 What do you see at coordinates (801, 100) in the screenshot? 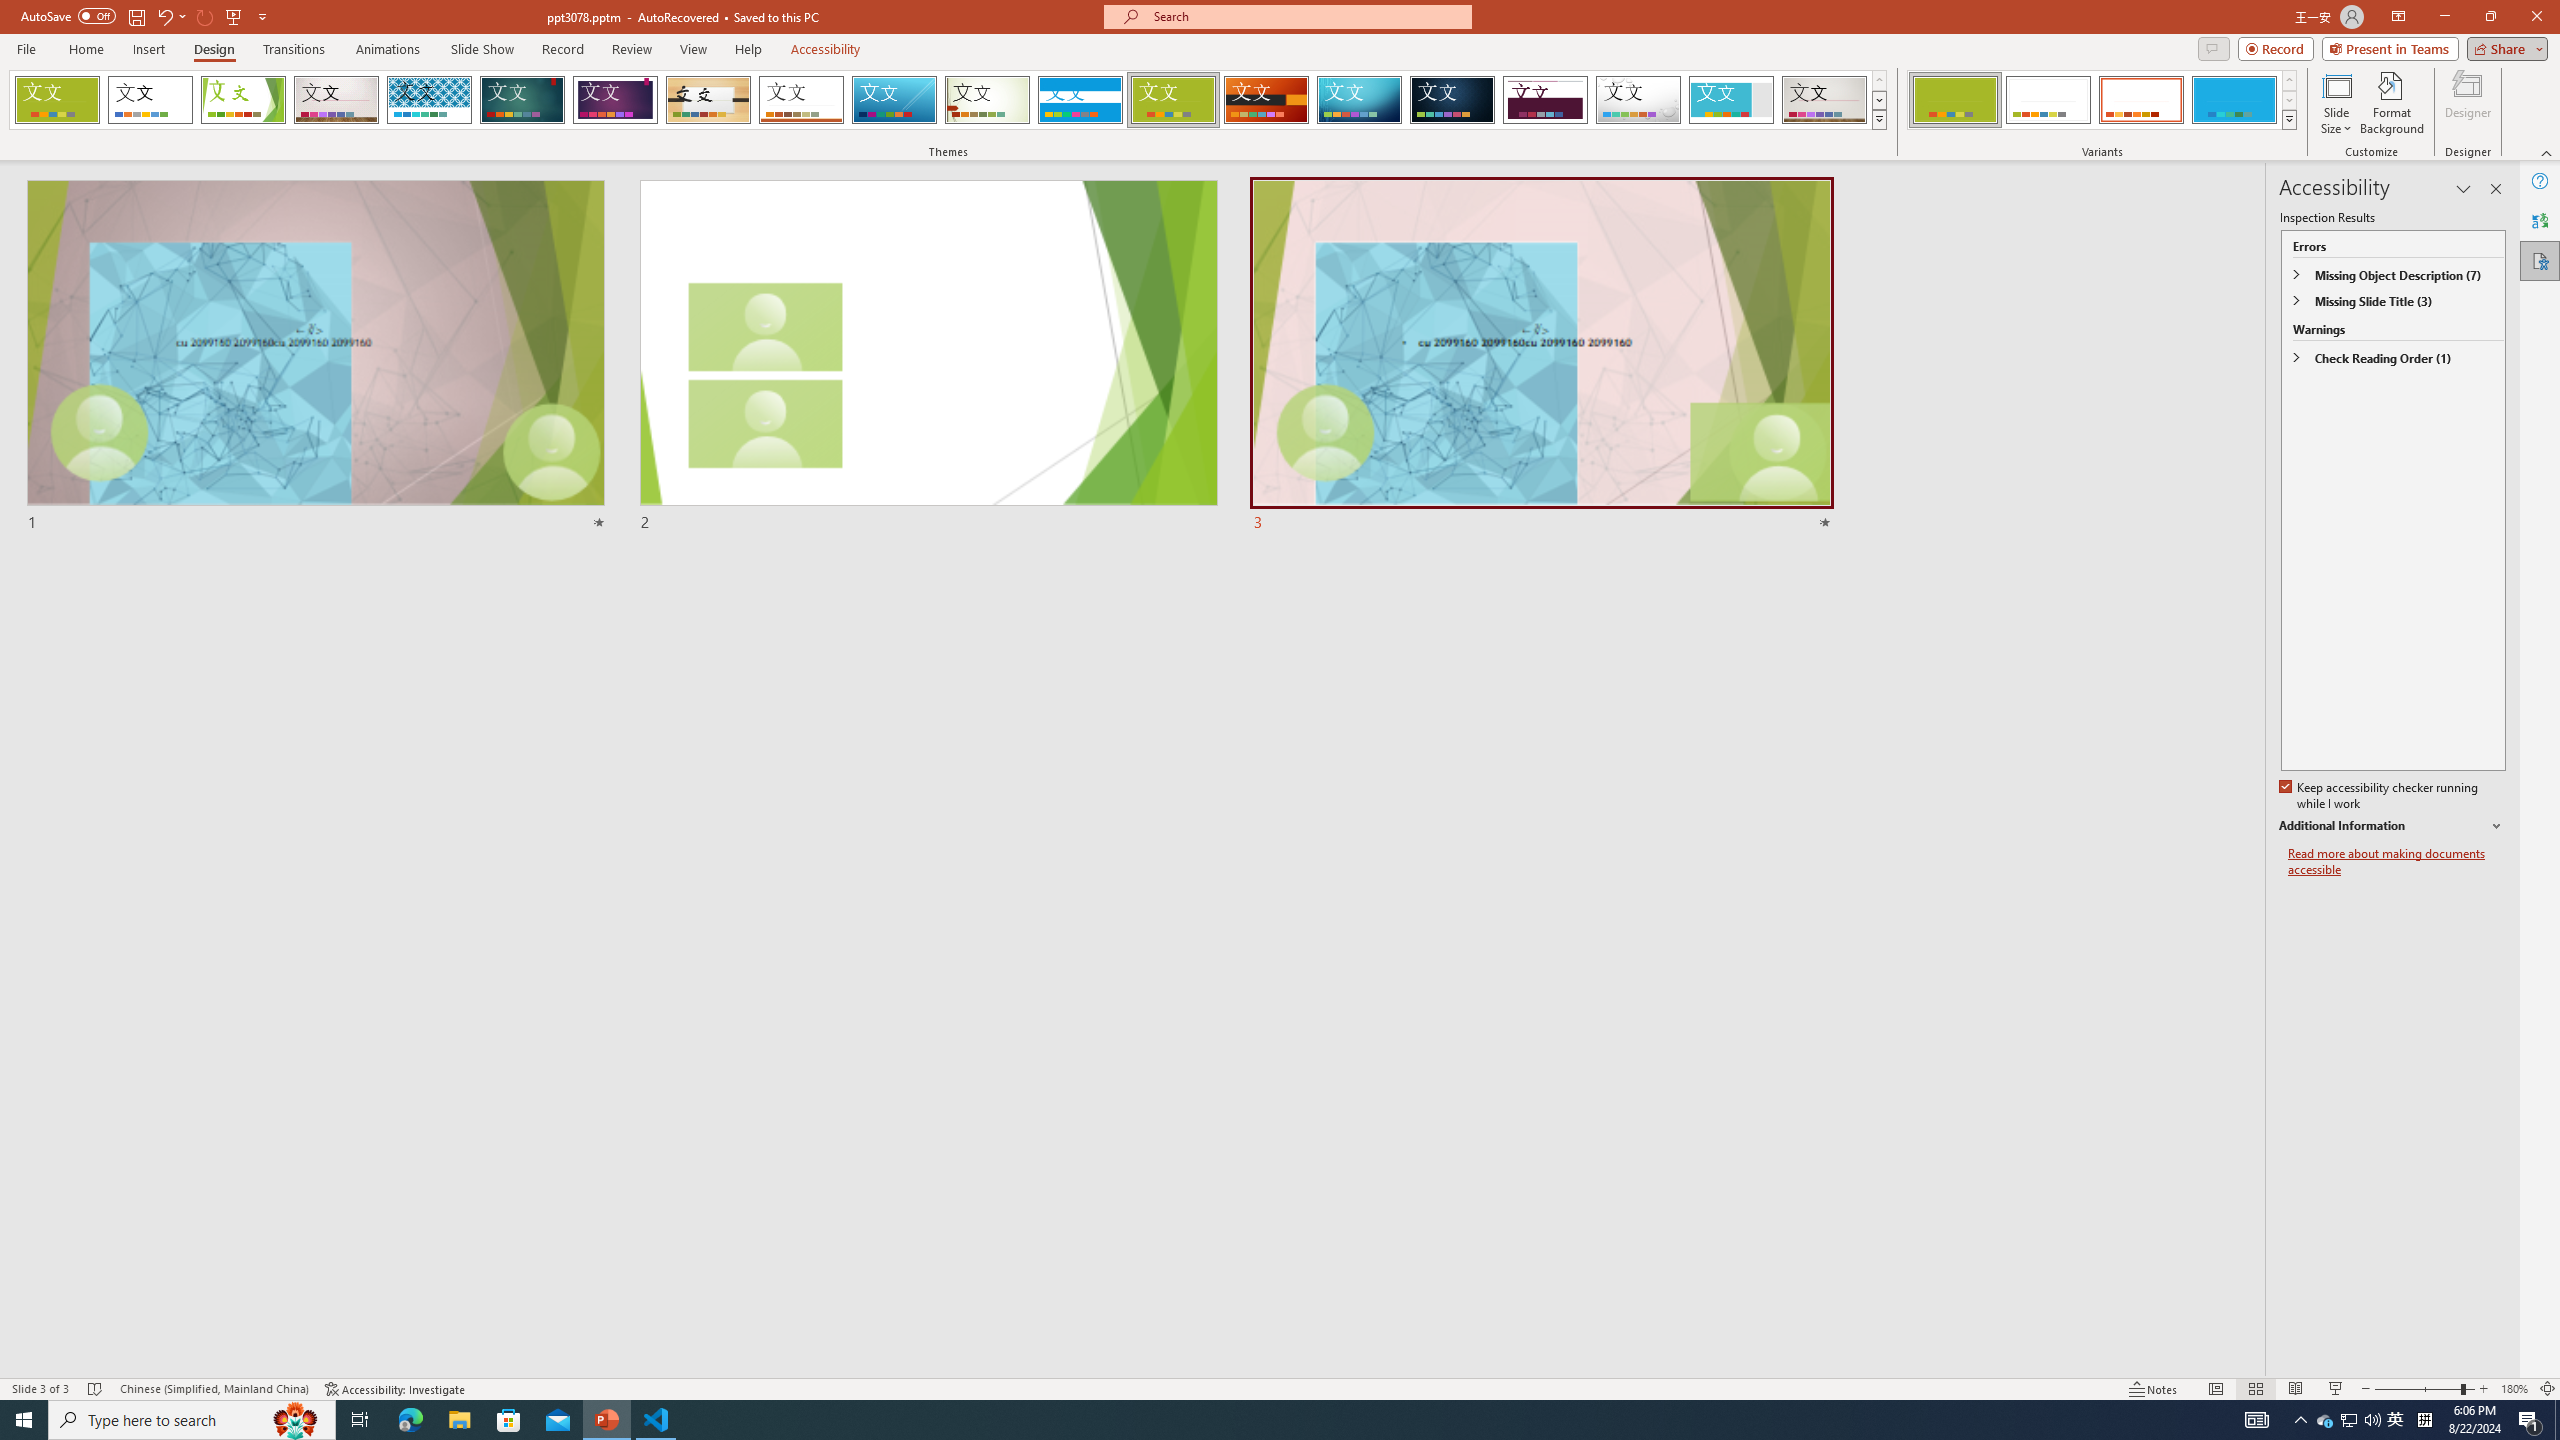
I see `Retrospect` at bounding box center [801, 100].